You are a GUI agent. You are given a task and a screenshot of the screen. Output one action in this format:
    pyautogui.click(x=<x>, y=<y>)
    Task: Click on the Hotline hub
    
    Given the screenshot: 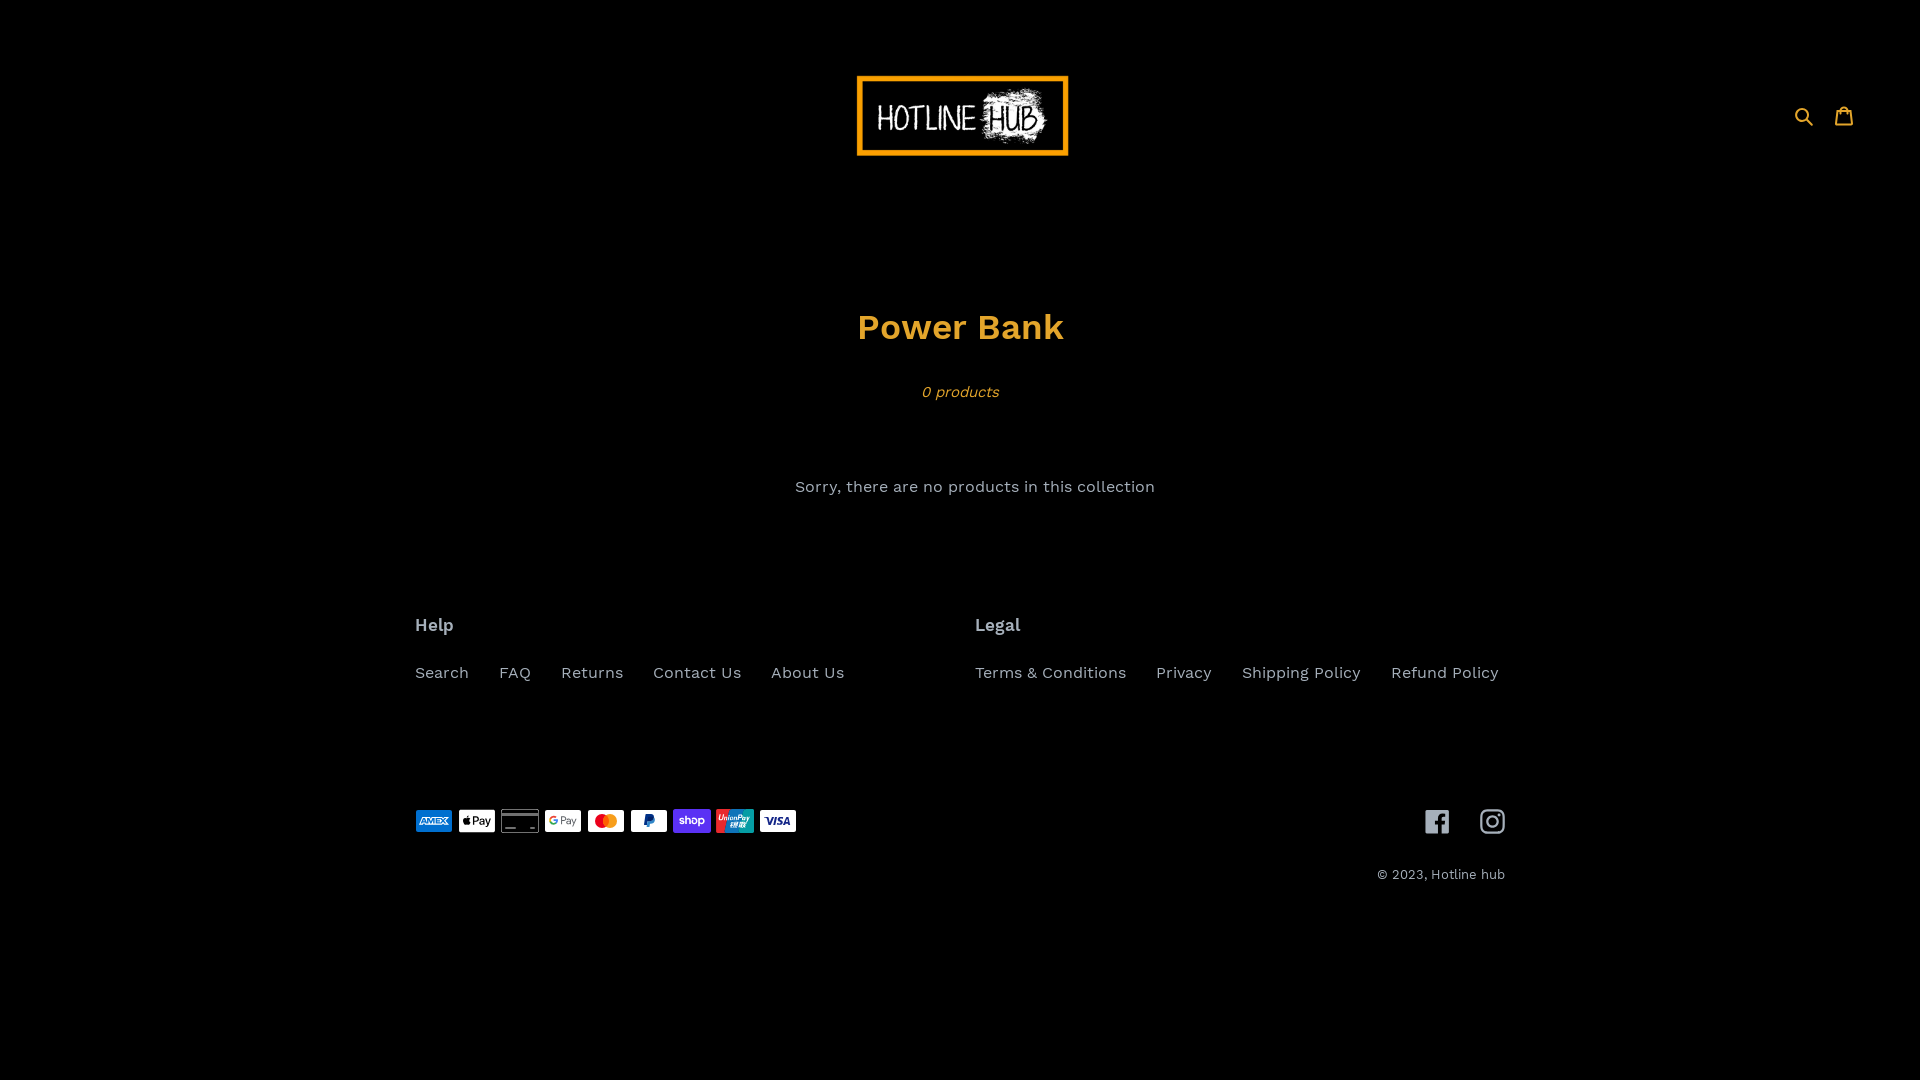 What is the action you would take?
    pyautogui.click(x=1468, y=874)
    